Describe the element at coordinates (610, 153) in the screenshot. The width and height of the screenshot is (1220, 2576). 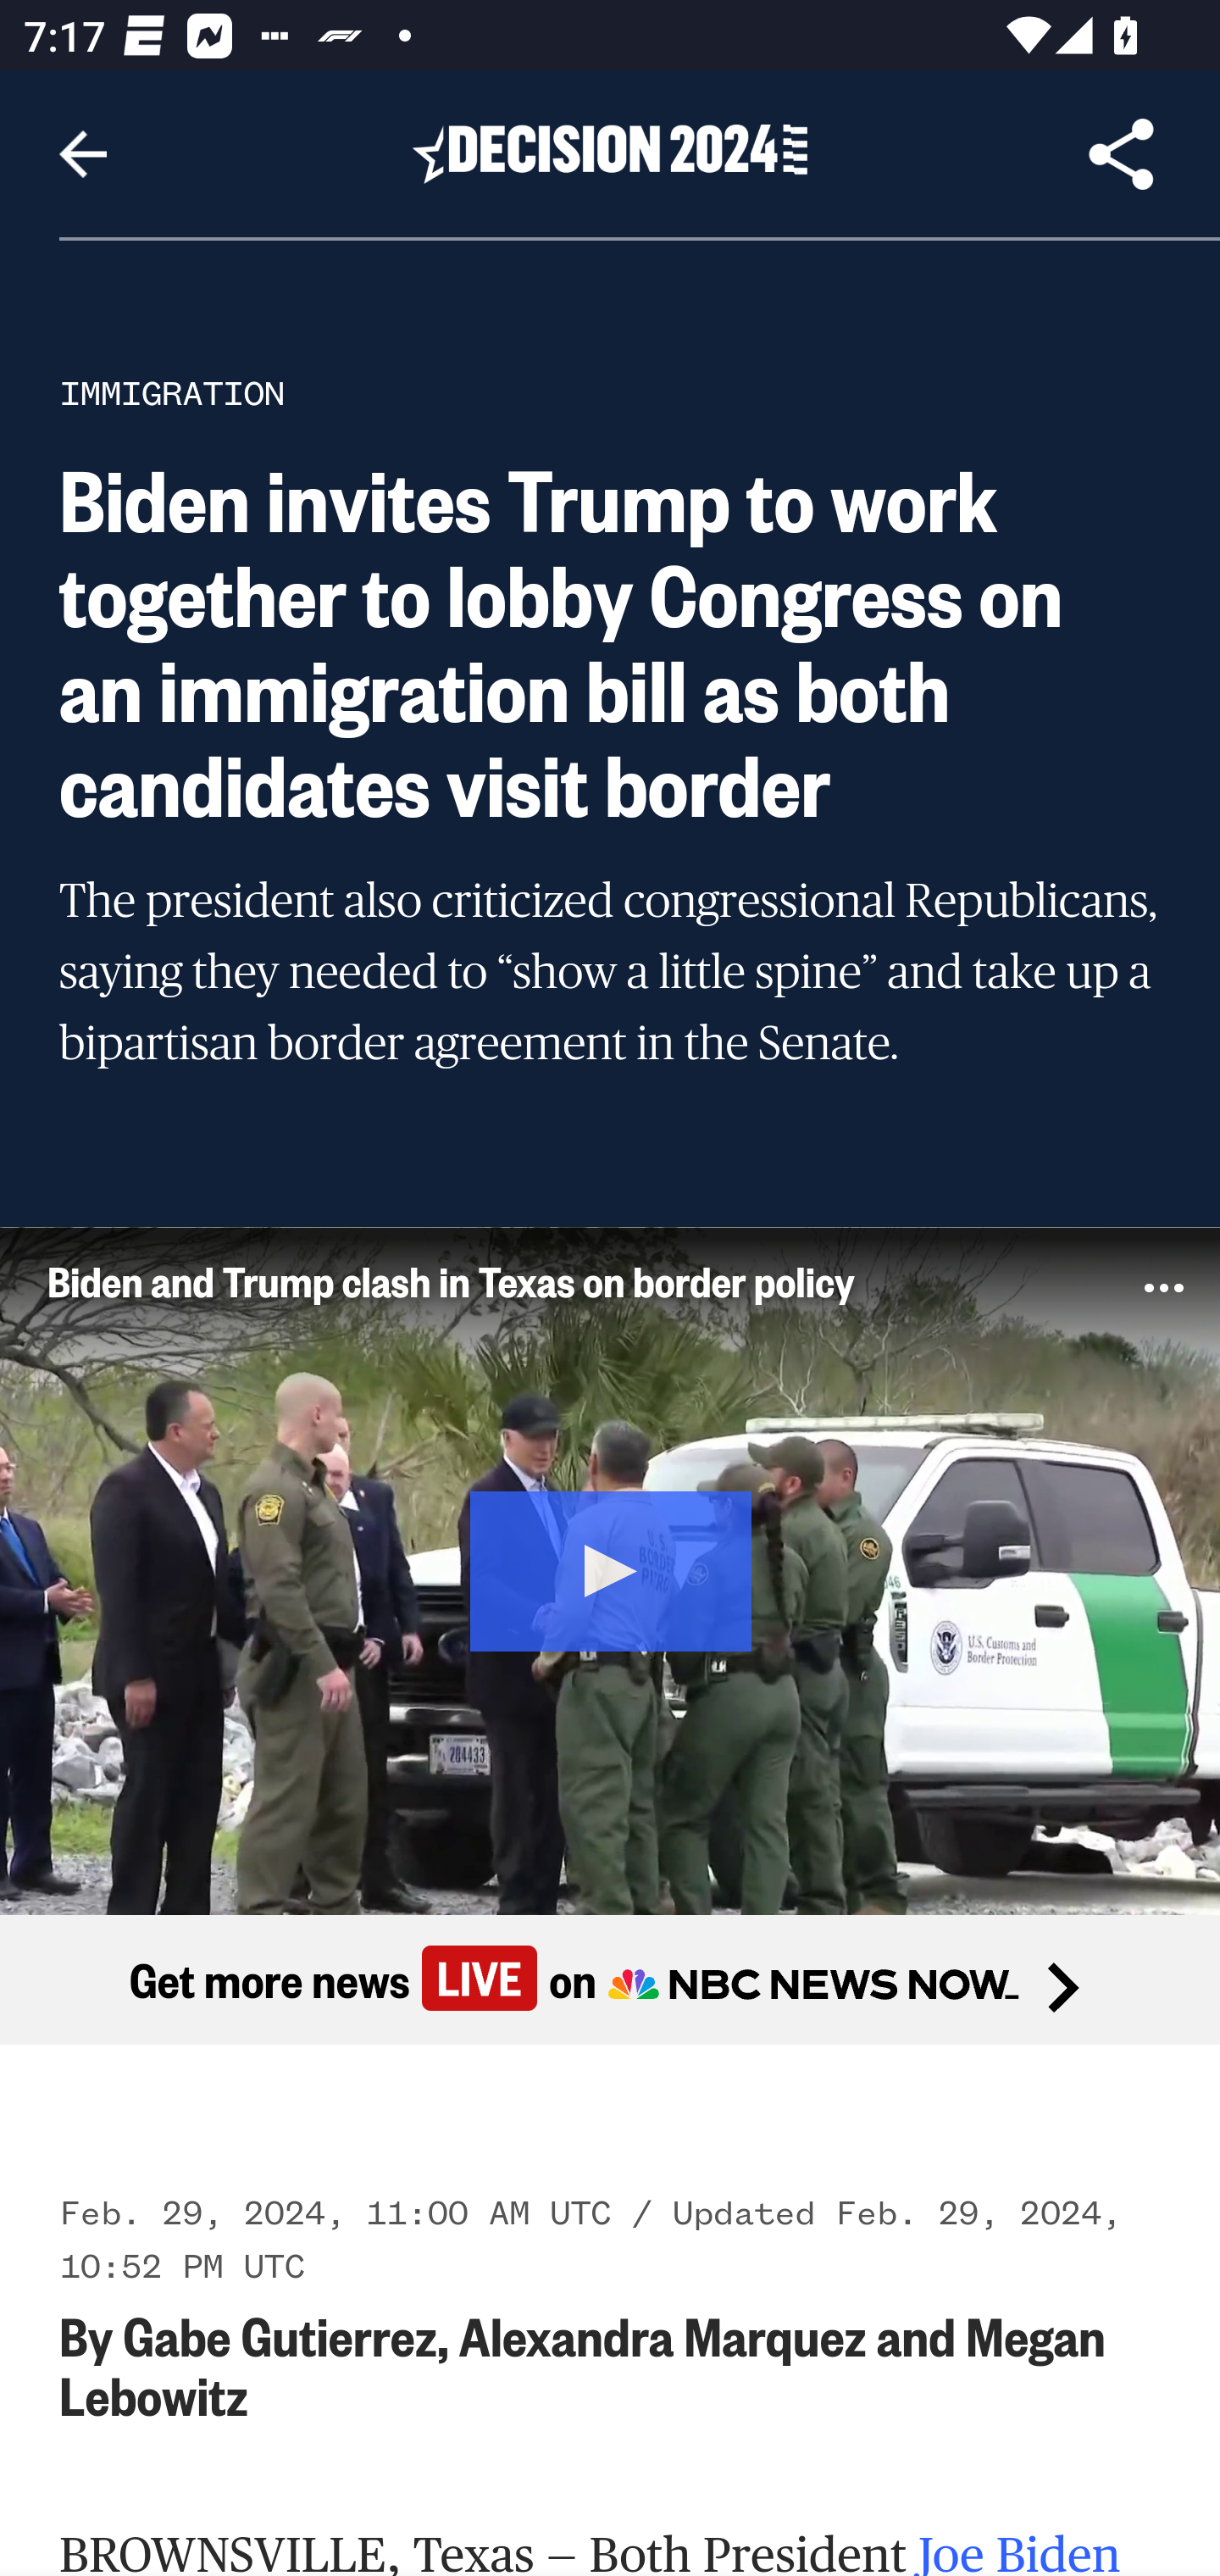
I see `Header, Decision 2024` at that location.